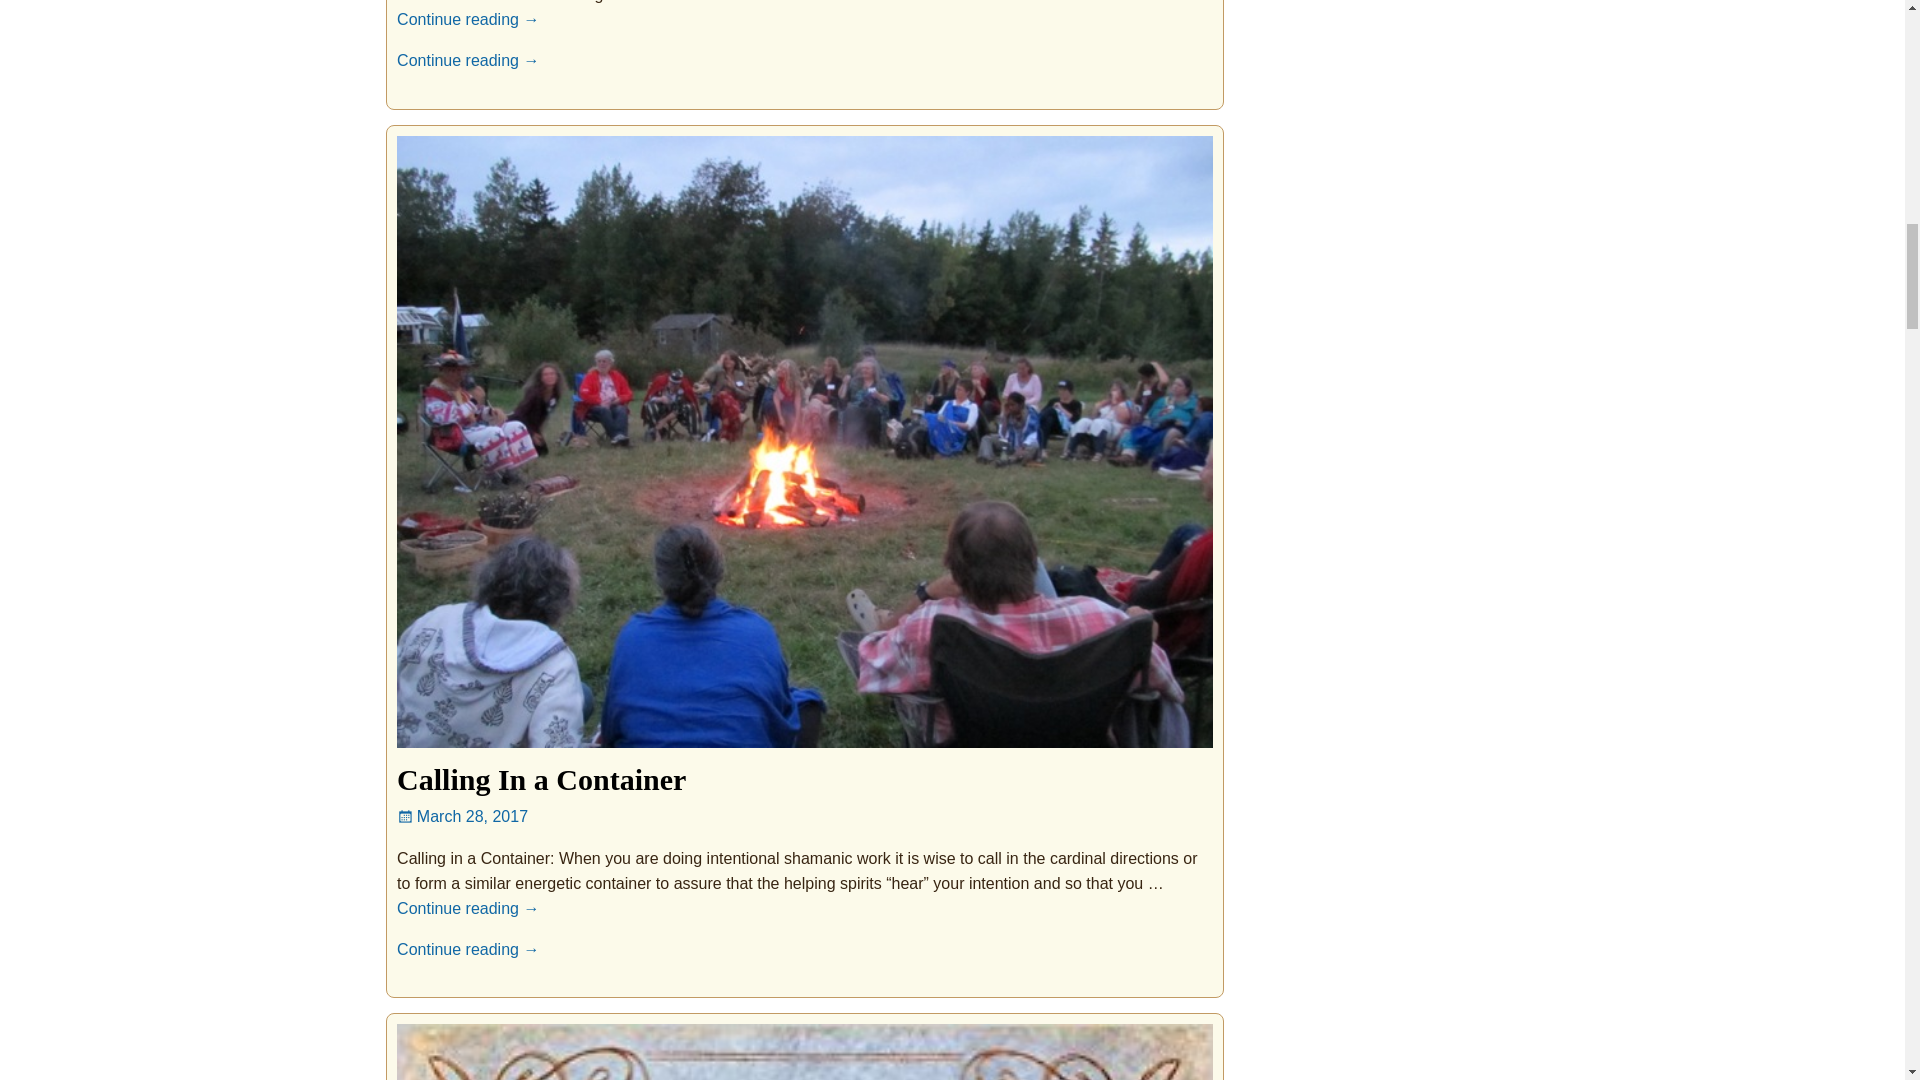 The height and width of the screenshot is (1080, 1920). Describe the element at coordinates (541, 778) in the screenshot. I see `Permalink to Calling In a Container` at that location.